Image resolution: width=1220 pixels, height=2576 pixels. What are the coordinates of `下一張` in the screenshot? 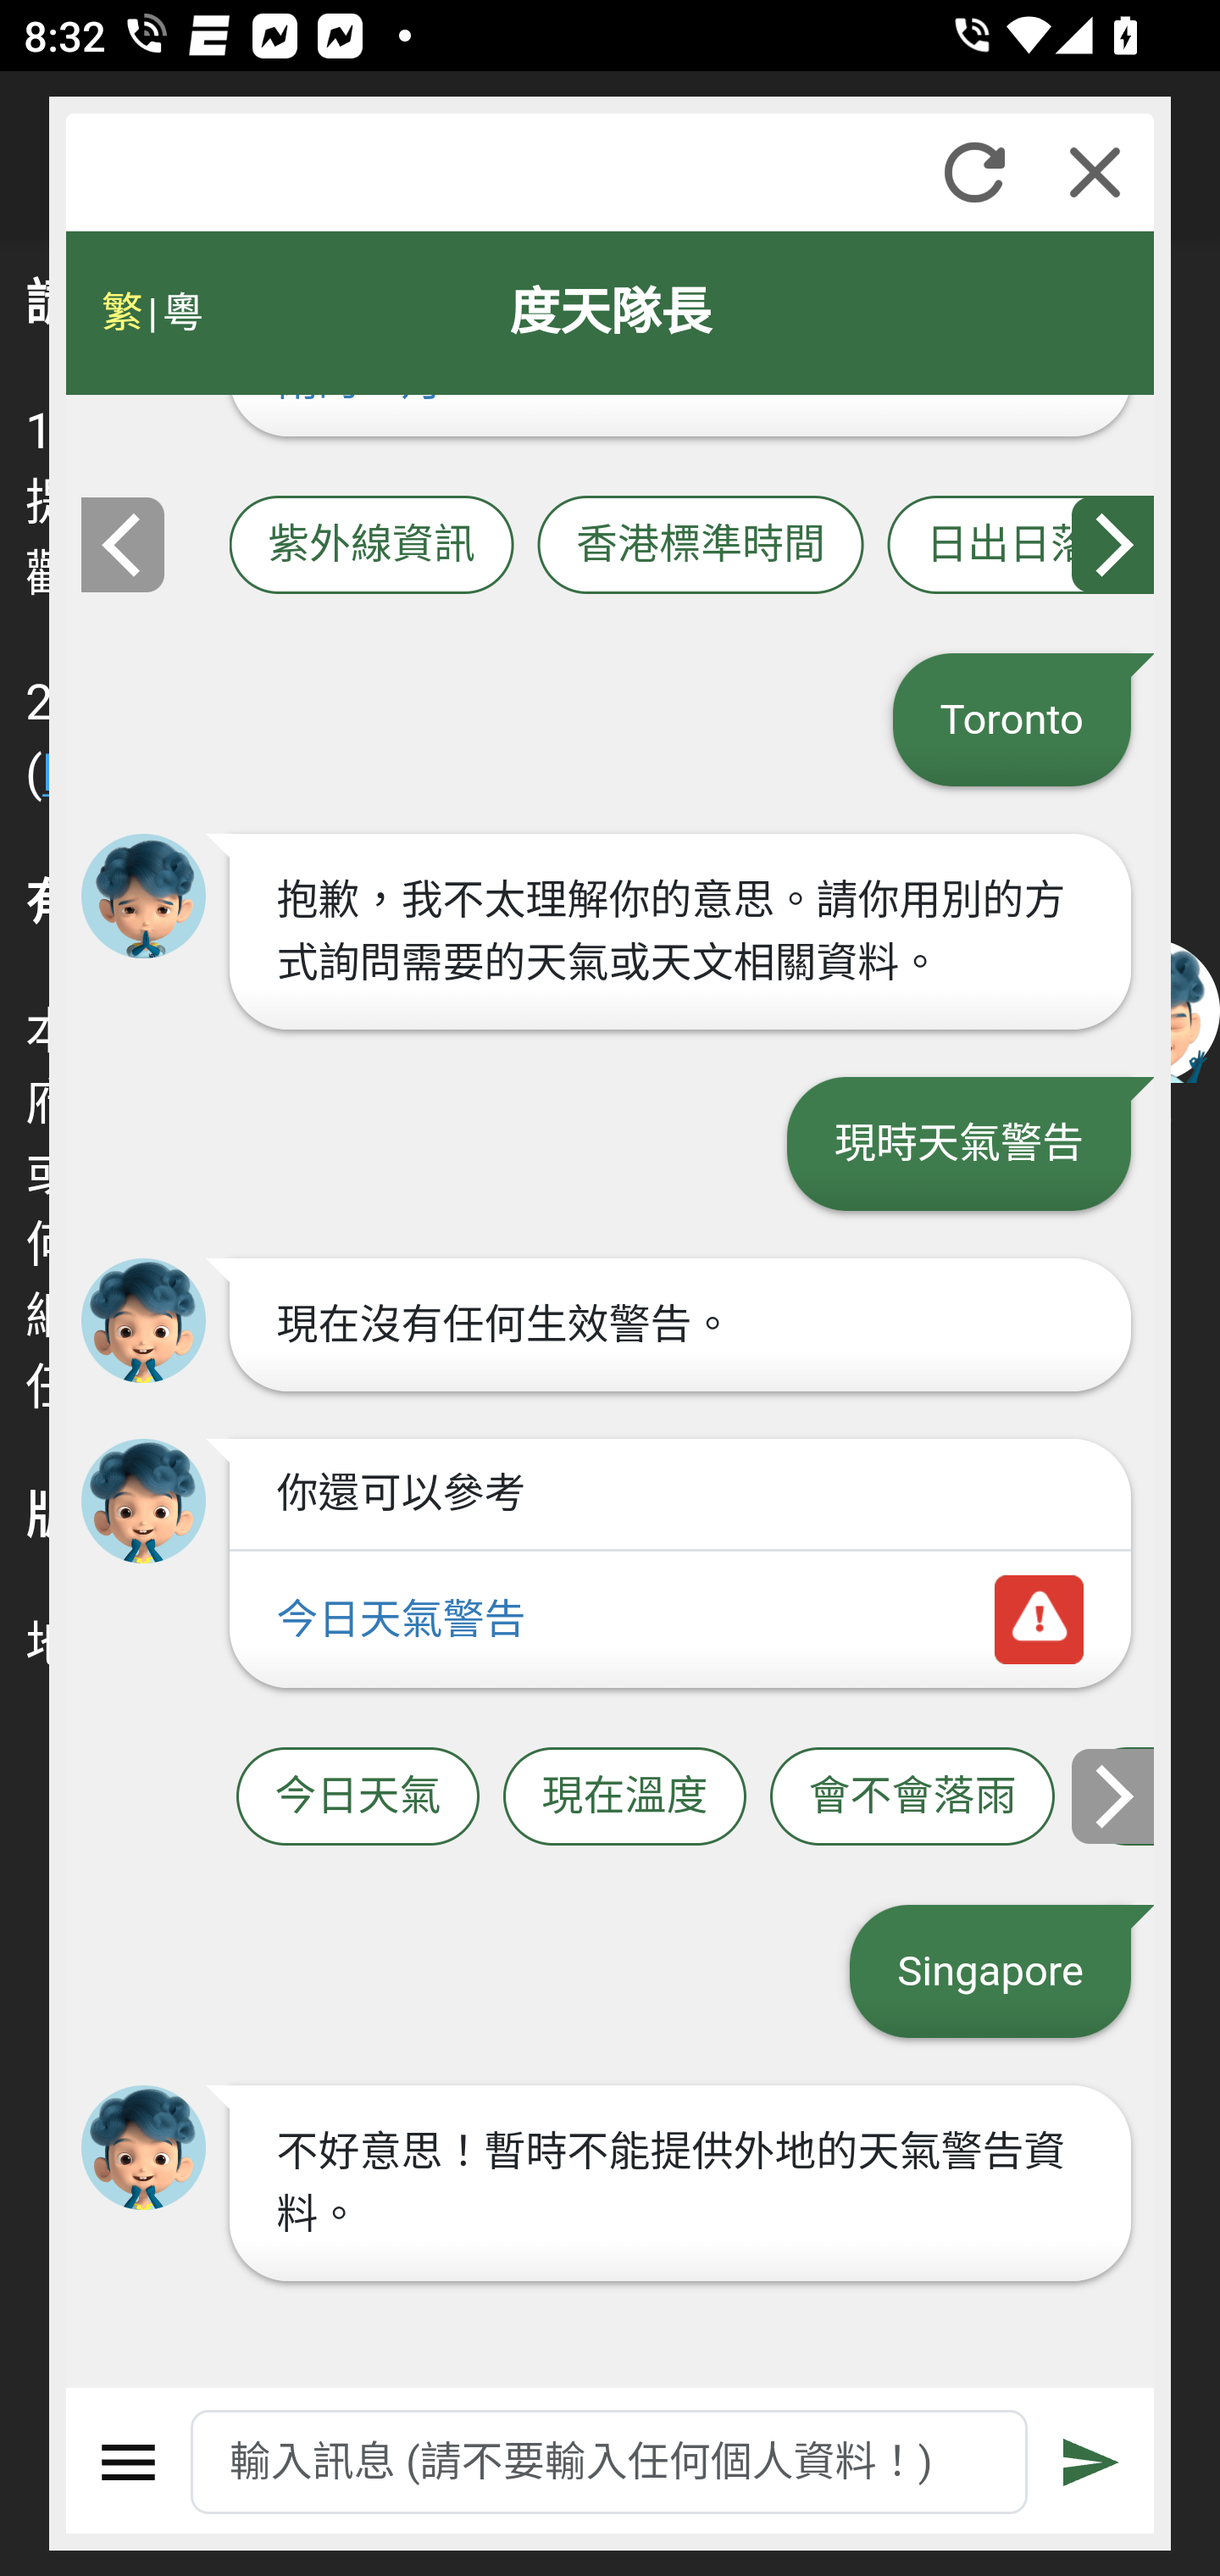 It's located at (1114, 544).